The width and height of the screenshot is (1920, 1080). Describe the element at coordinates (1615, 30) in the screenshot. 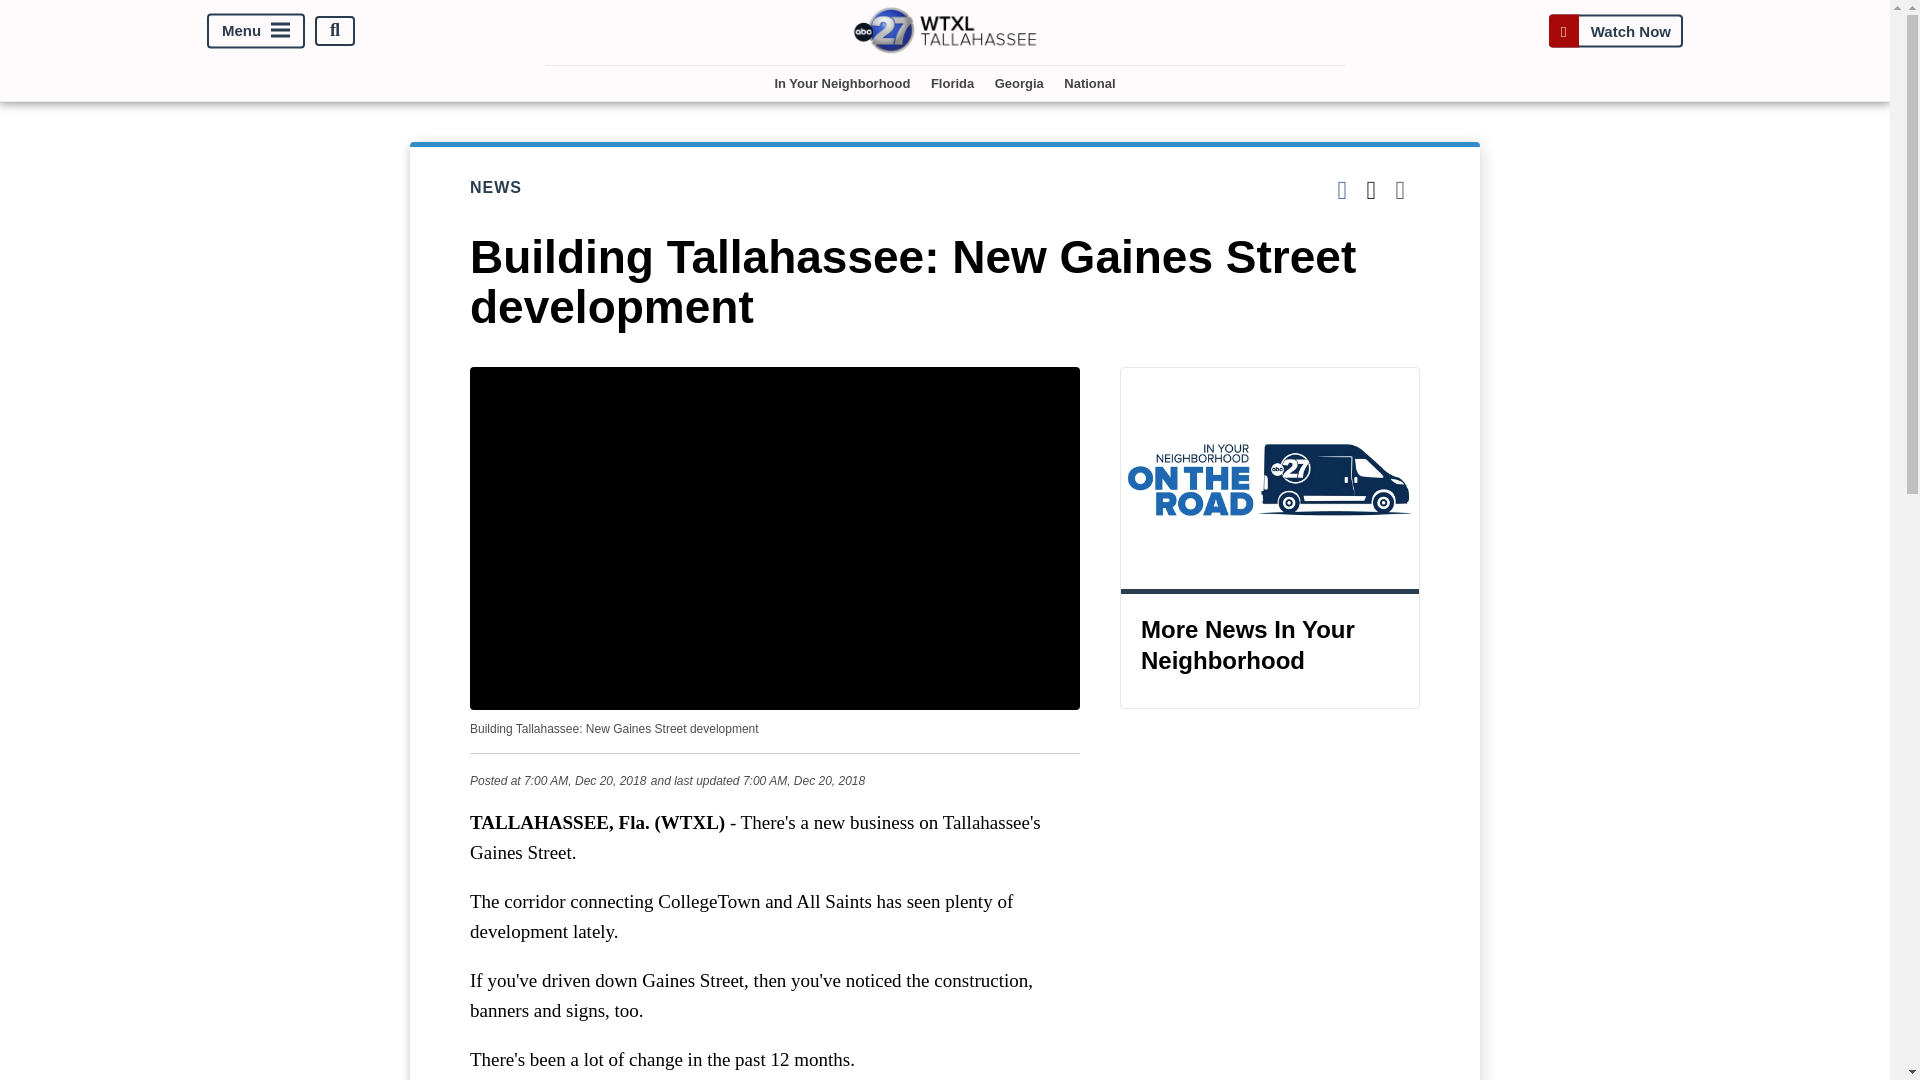

I see `Watch Now` at that location.